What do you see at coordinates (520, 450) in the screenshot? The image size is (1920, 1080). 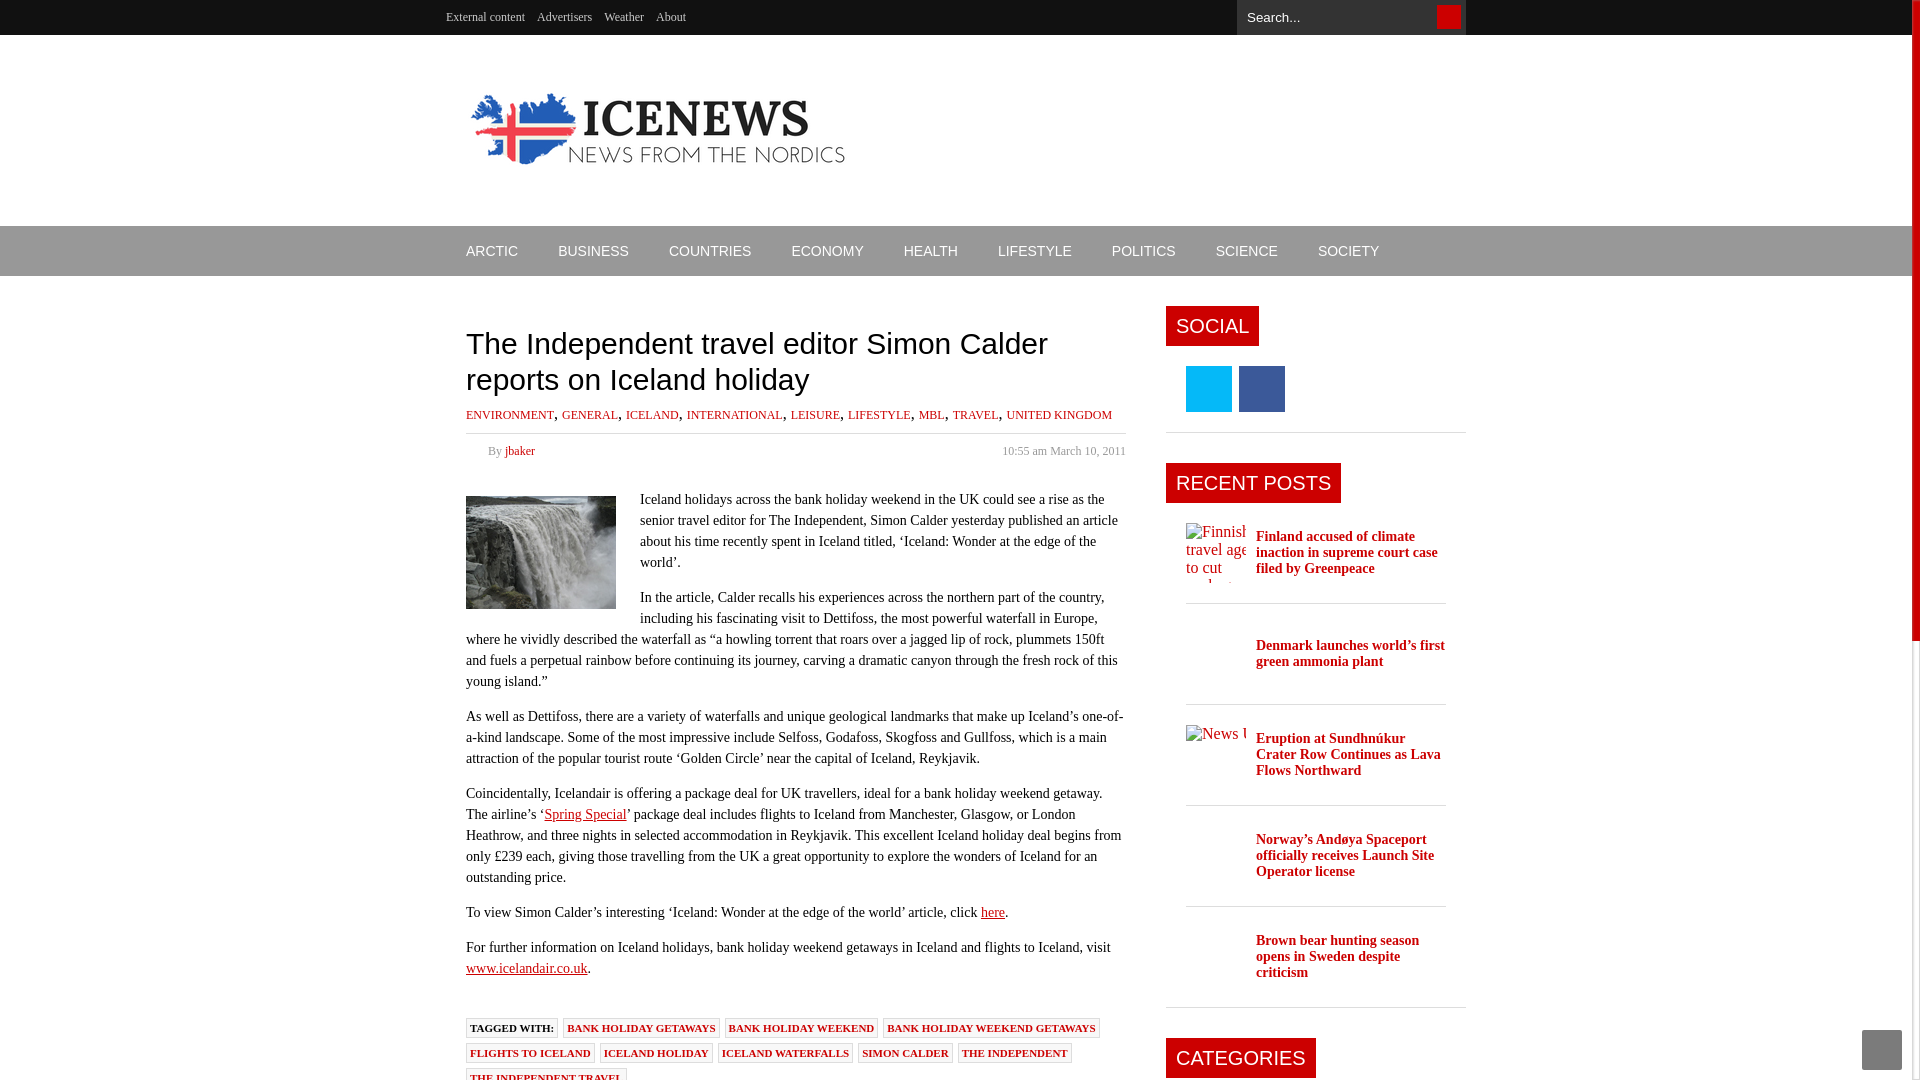 I see `Posts by jbaker` at bounding box center [520, 450].